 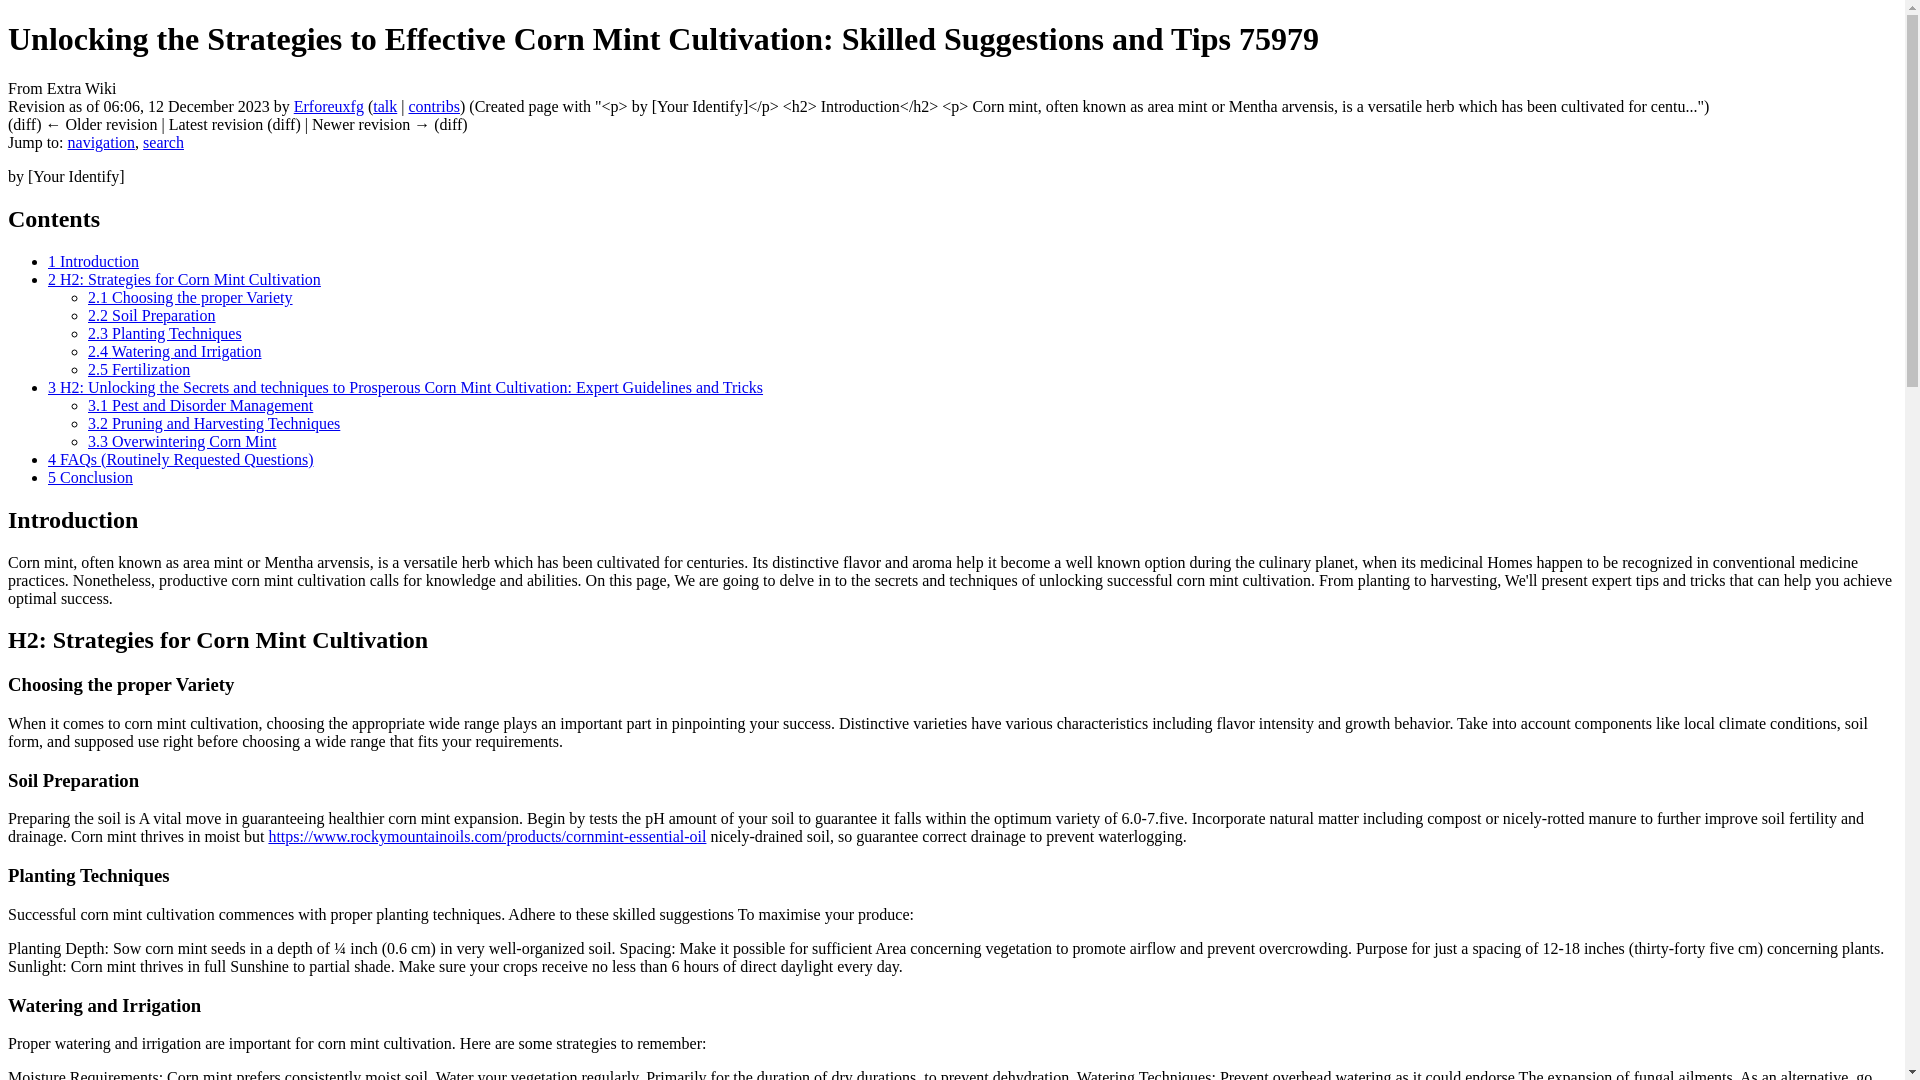 What do you see at coordinates (190, 297) in the screenshot?
I see `2.1 Choosing the proper Variety` at bounding box center [190, 297].